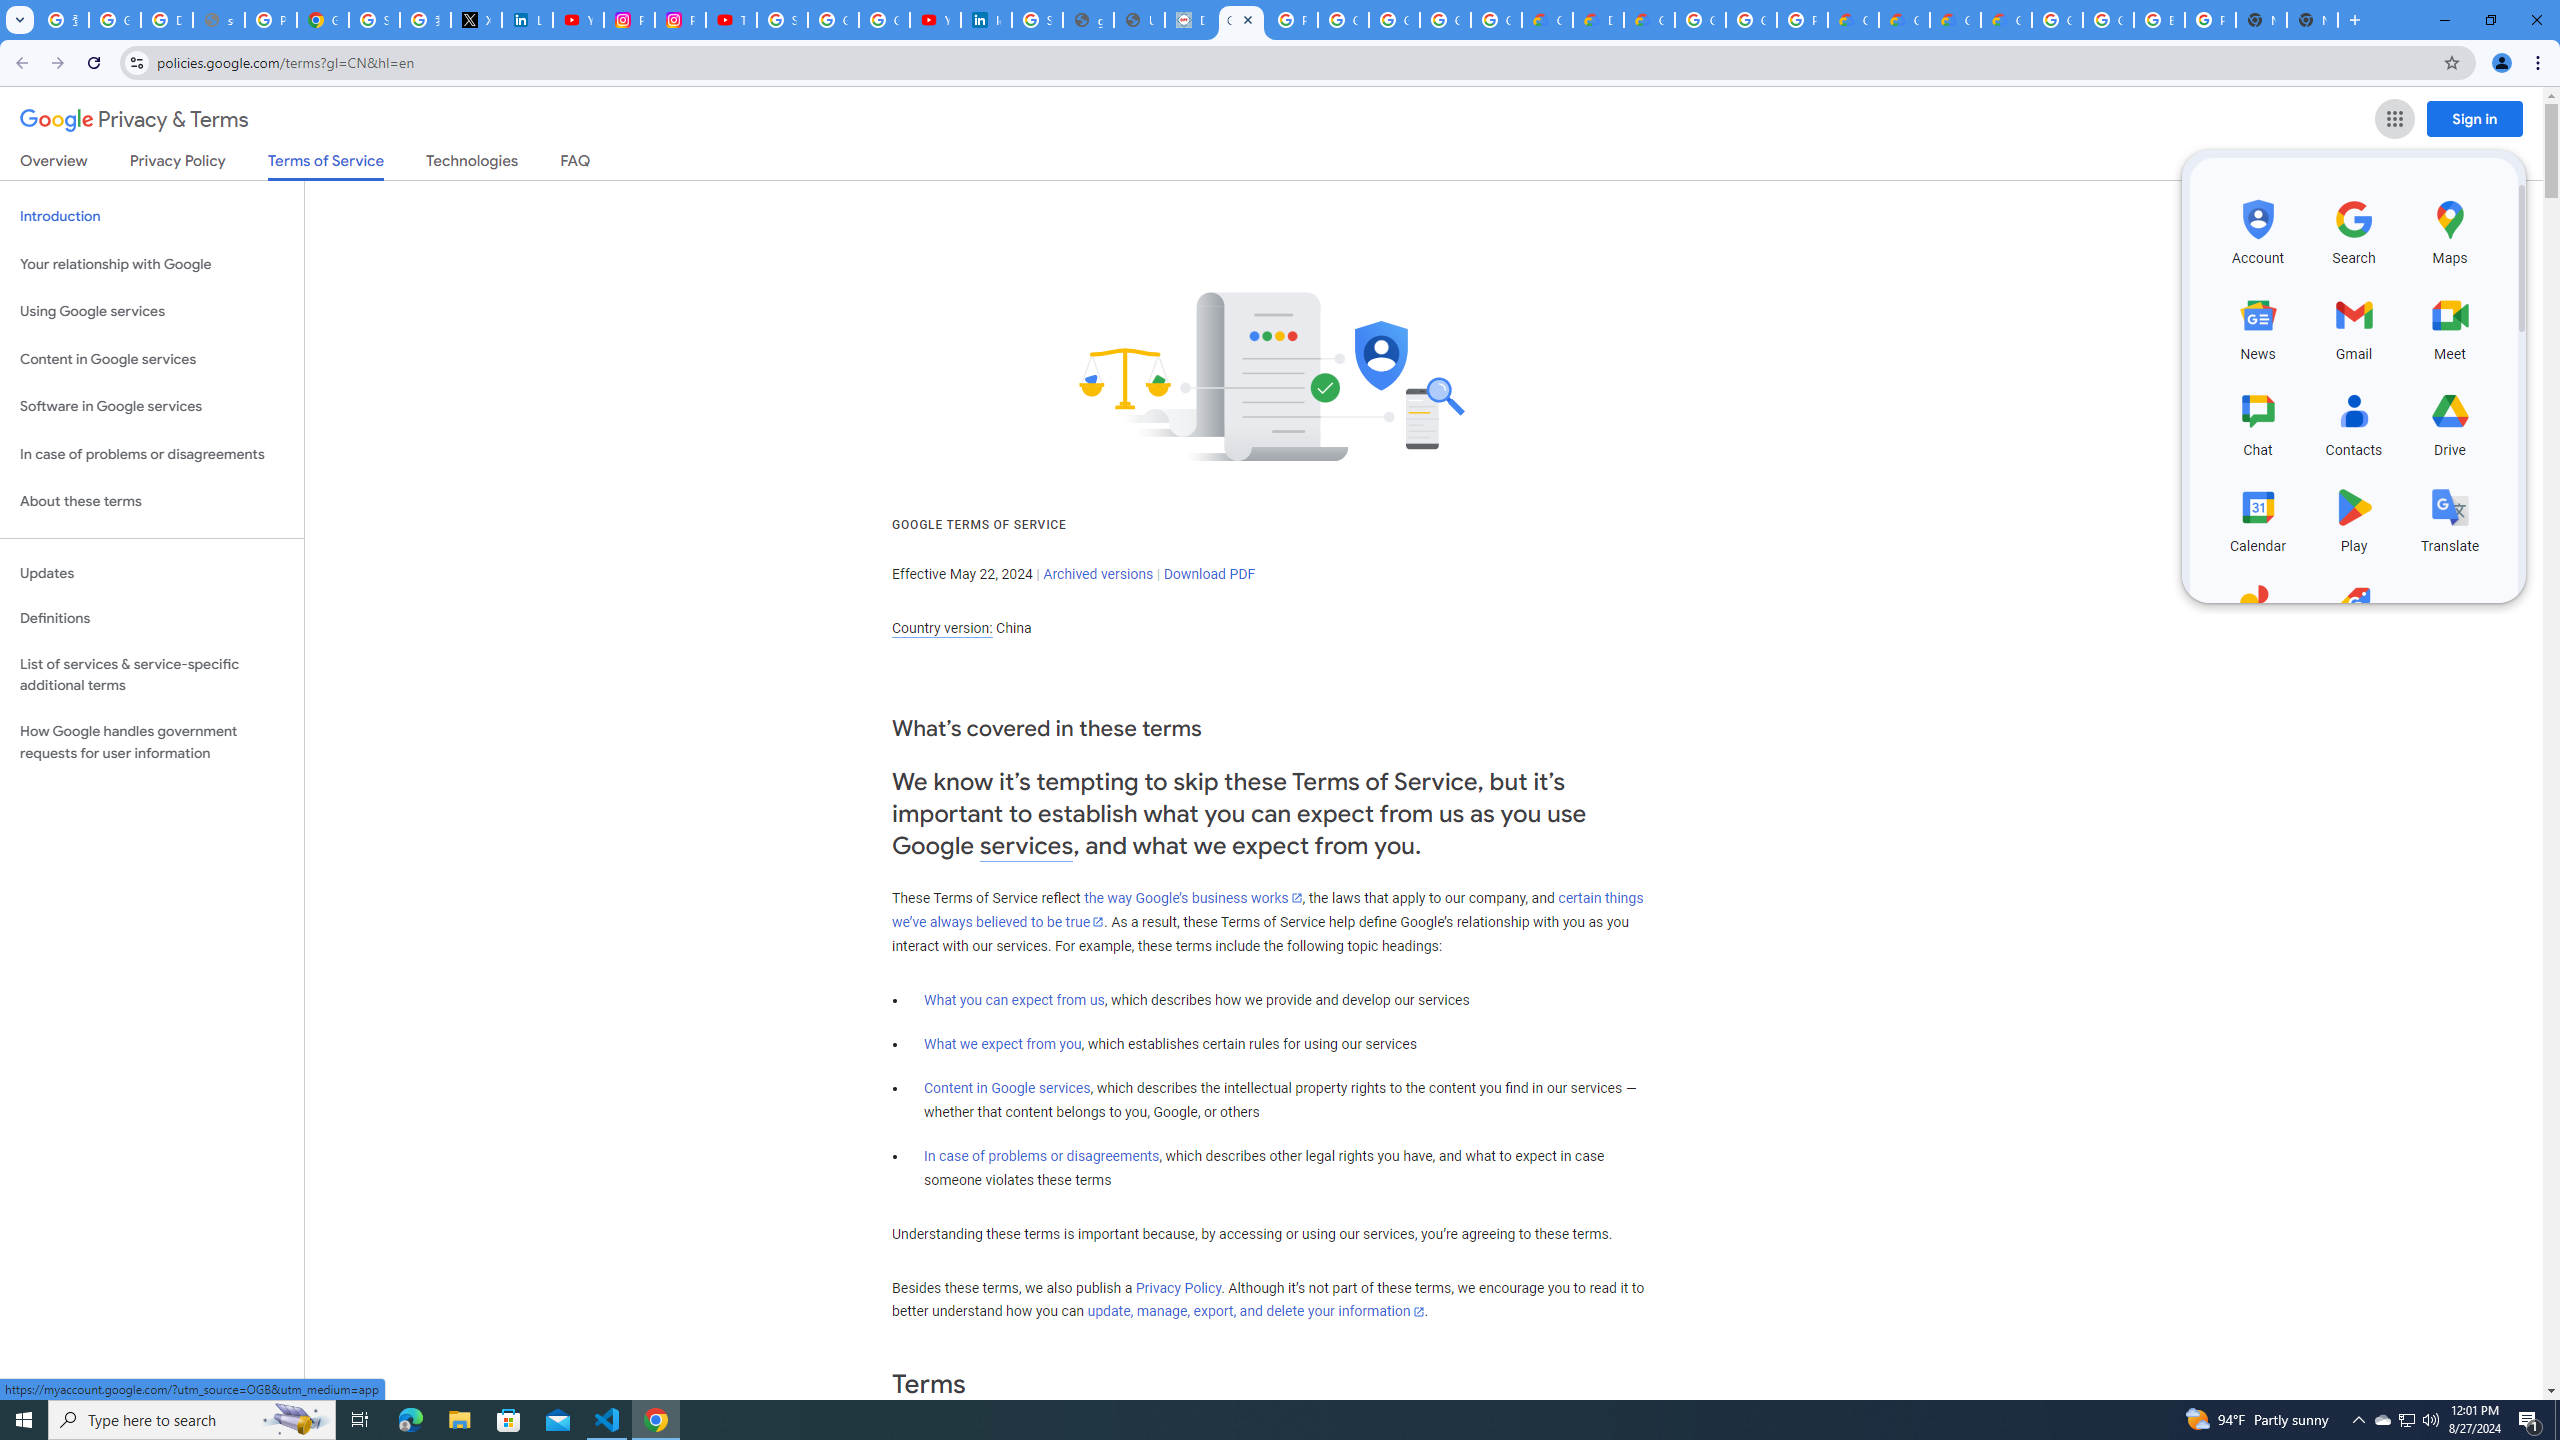 The height and width of the screenshot is (1440, 2560). Describe the element at coordinates (2354, 20) in the screenshot. I see `New Tab` at that location.